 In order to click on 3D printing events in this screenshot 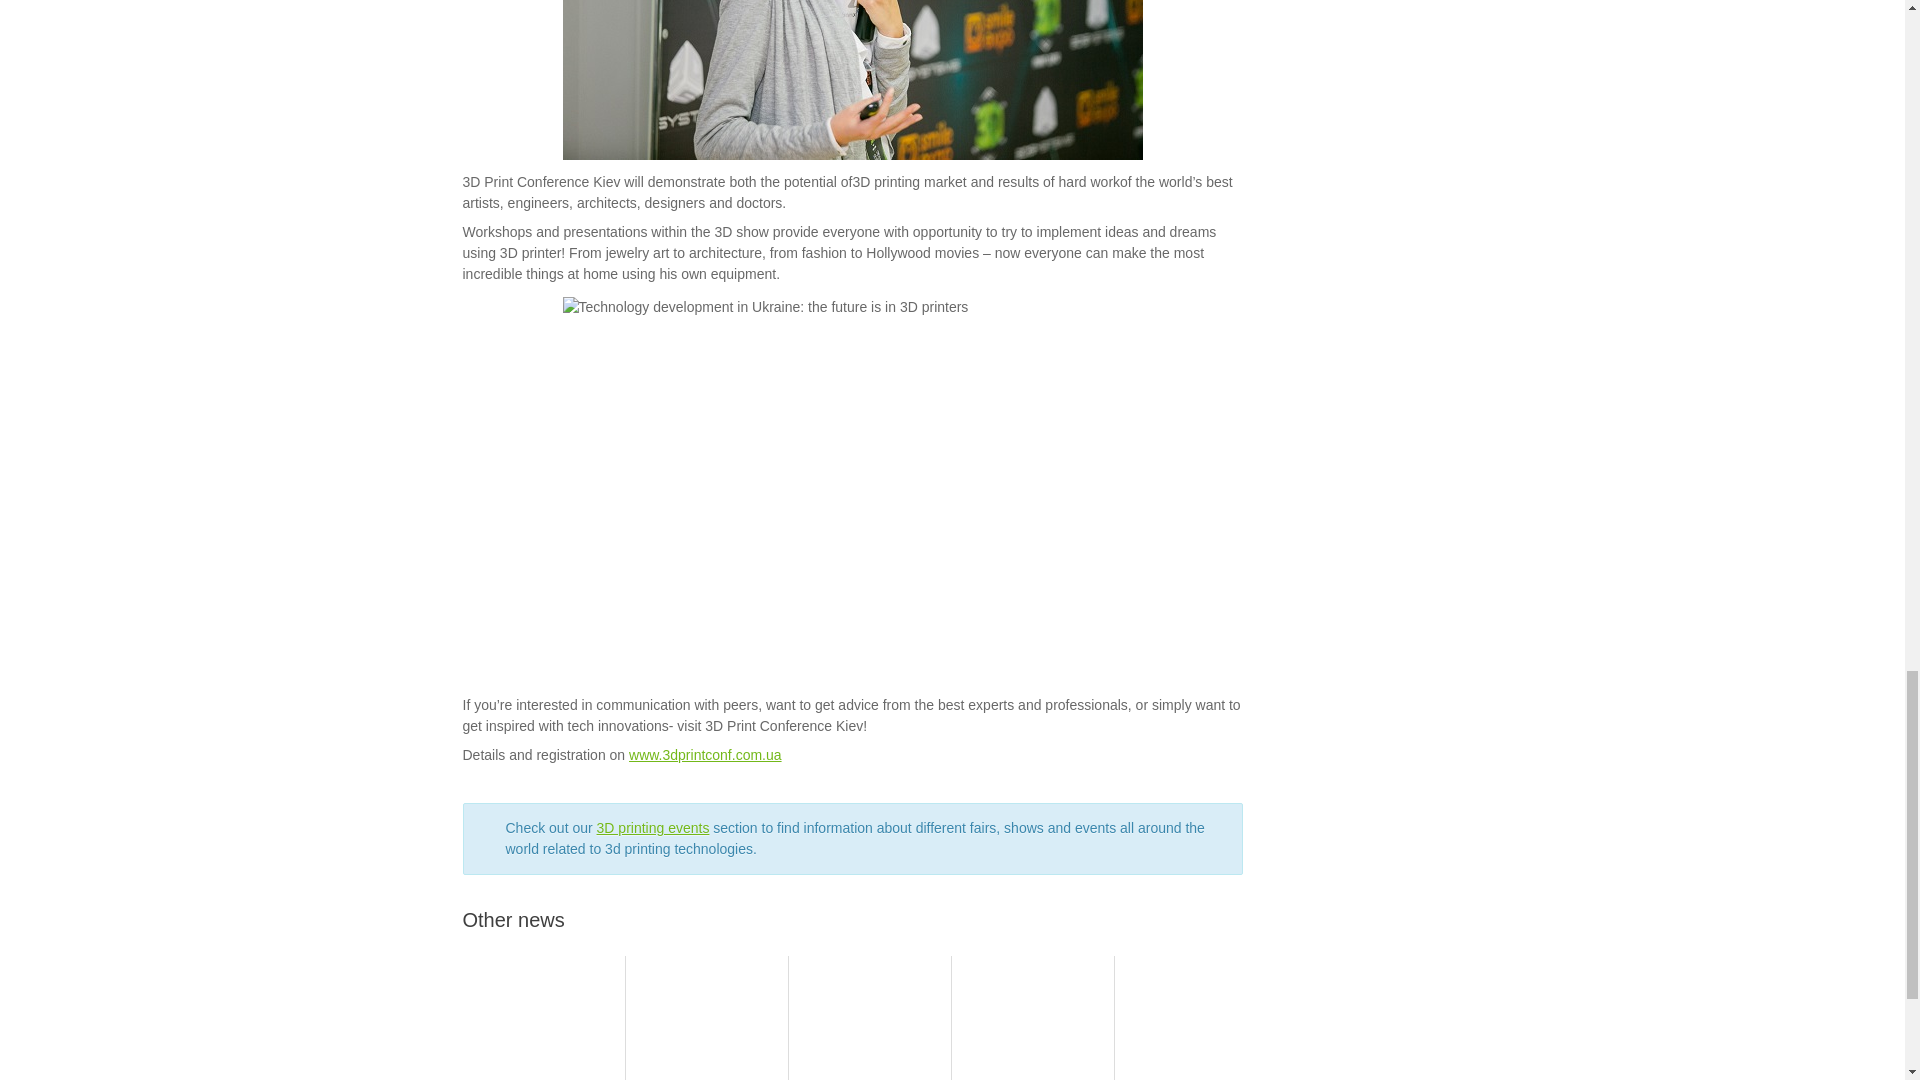, I will do `click(654, 827)`.